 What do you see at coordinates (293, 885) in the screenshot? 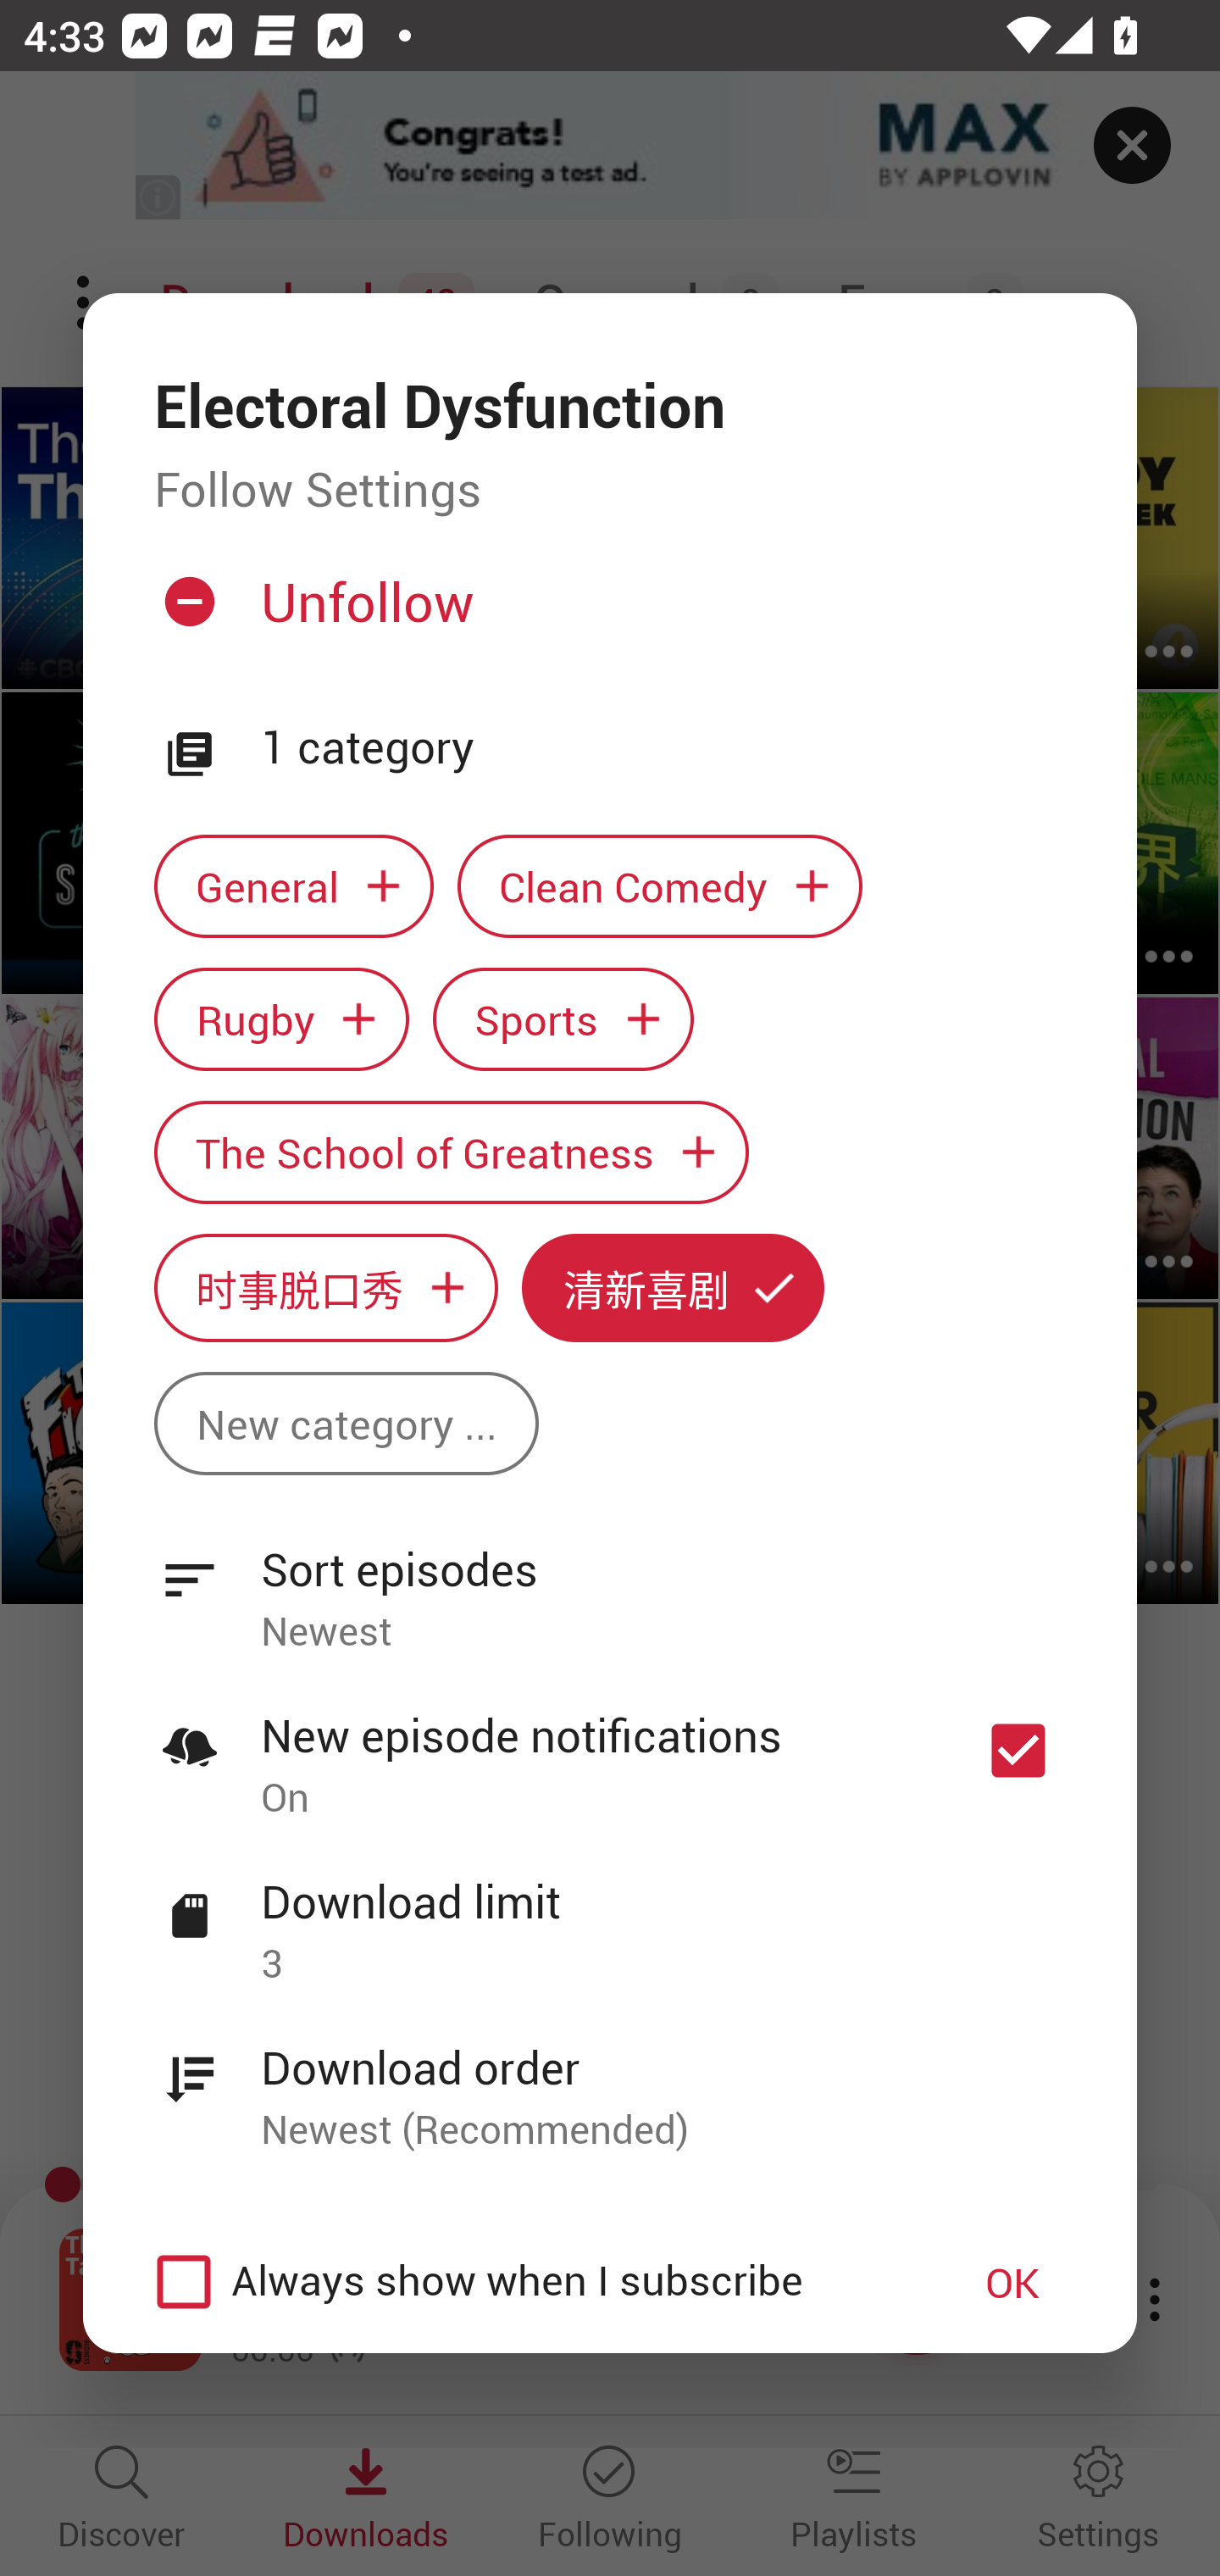
I see `General` at bounding box center [293, 885].